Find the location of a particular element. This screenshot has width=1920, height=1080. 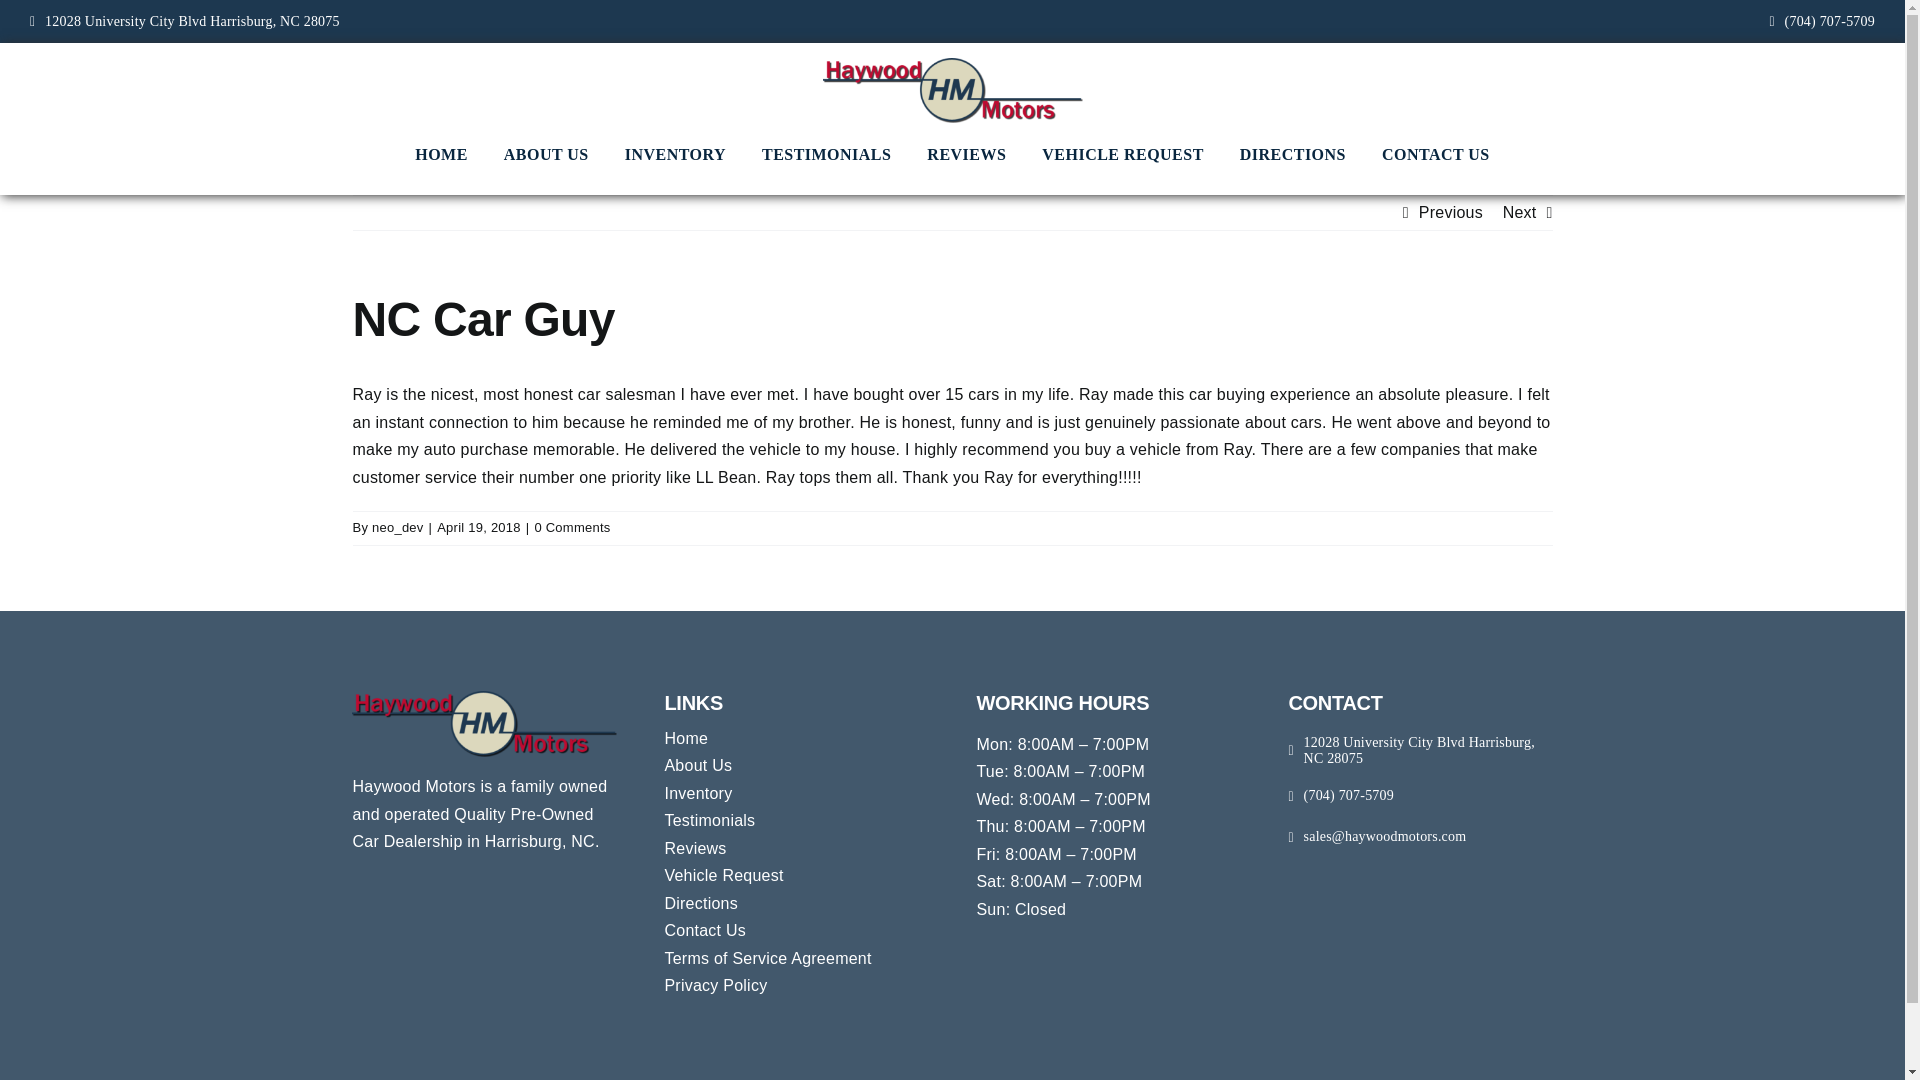

Contact Us is located at coordinates (796, 930).